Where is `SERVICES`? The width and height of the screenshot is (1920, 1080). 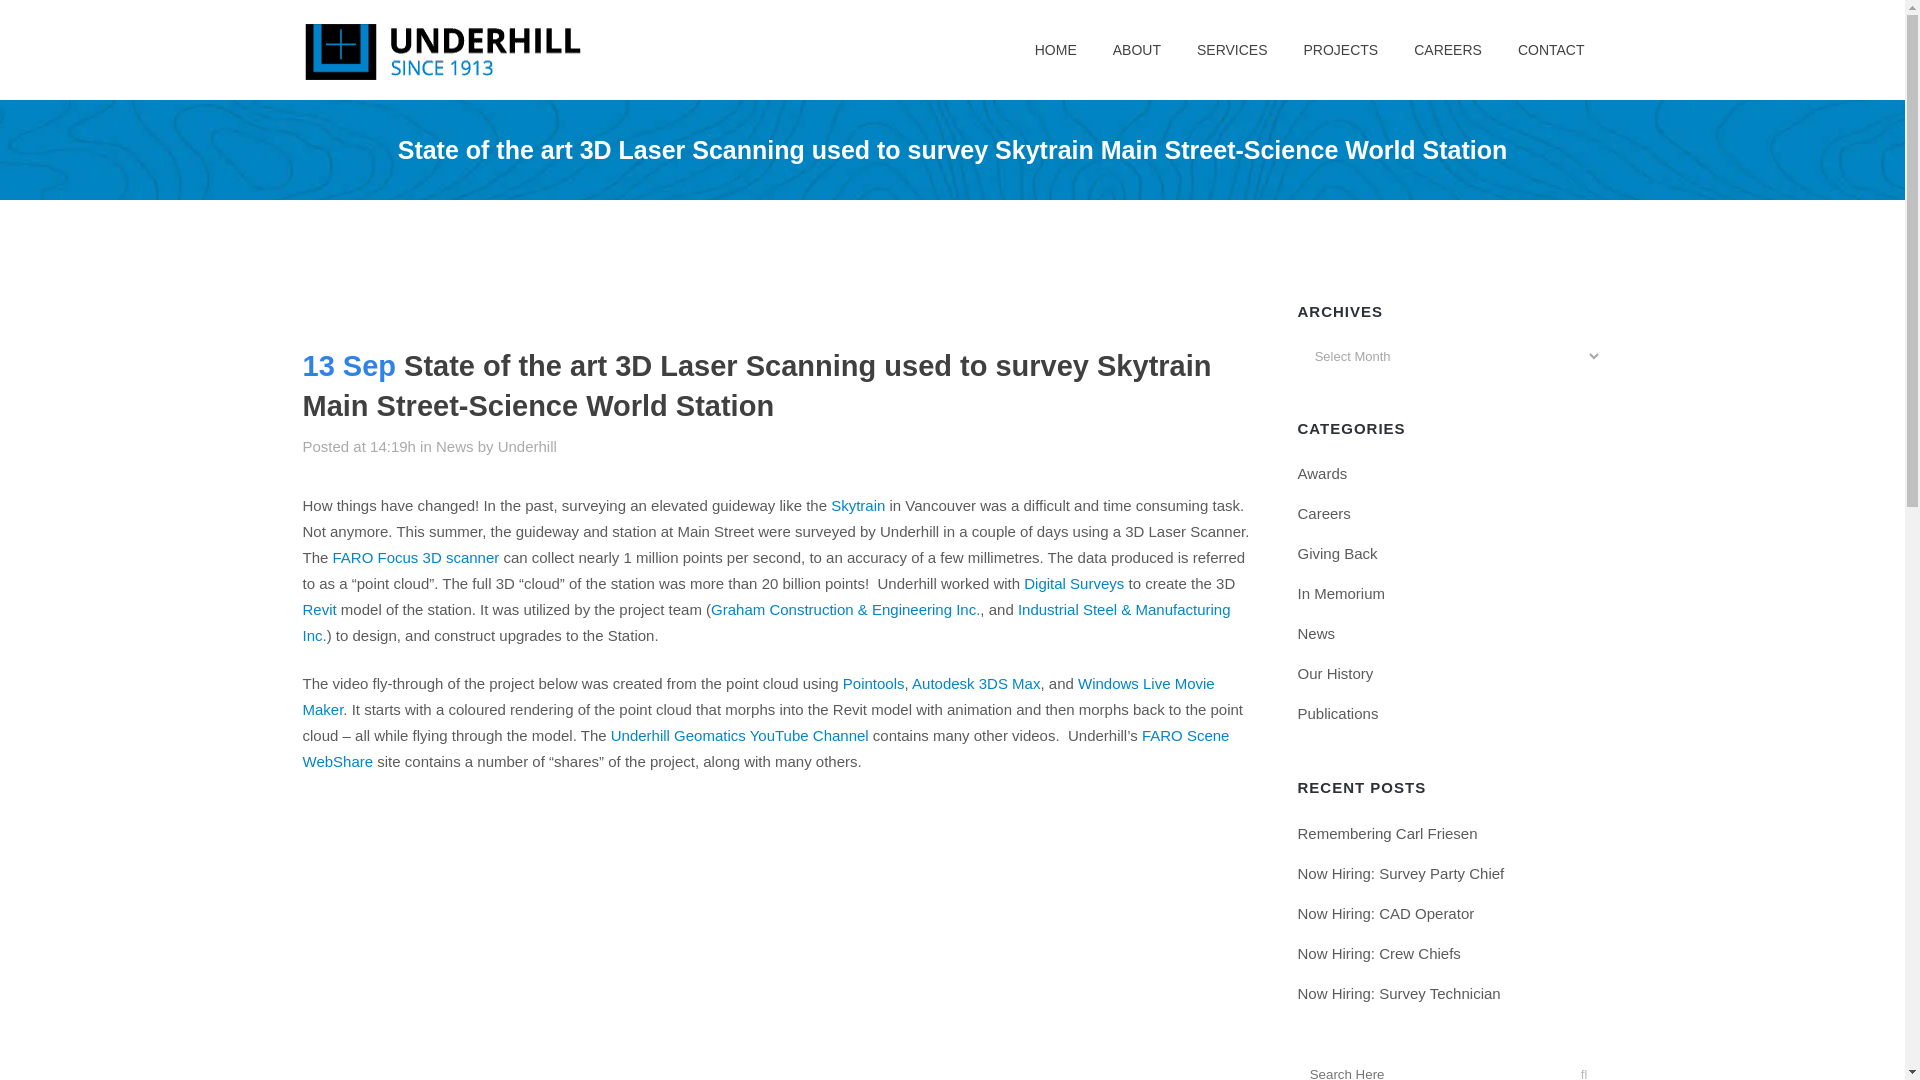 SERVICES is located at coordinates (1232, 50).